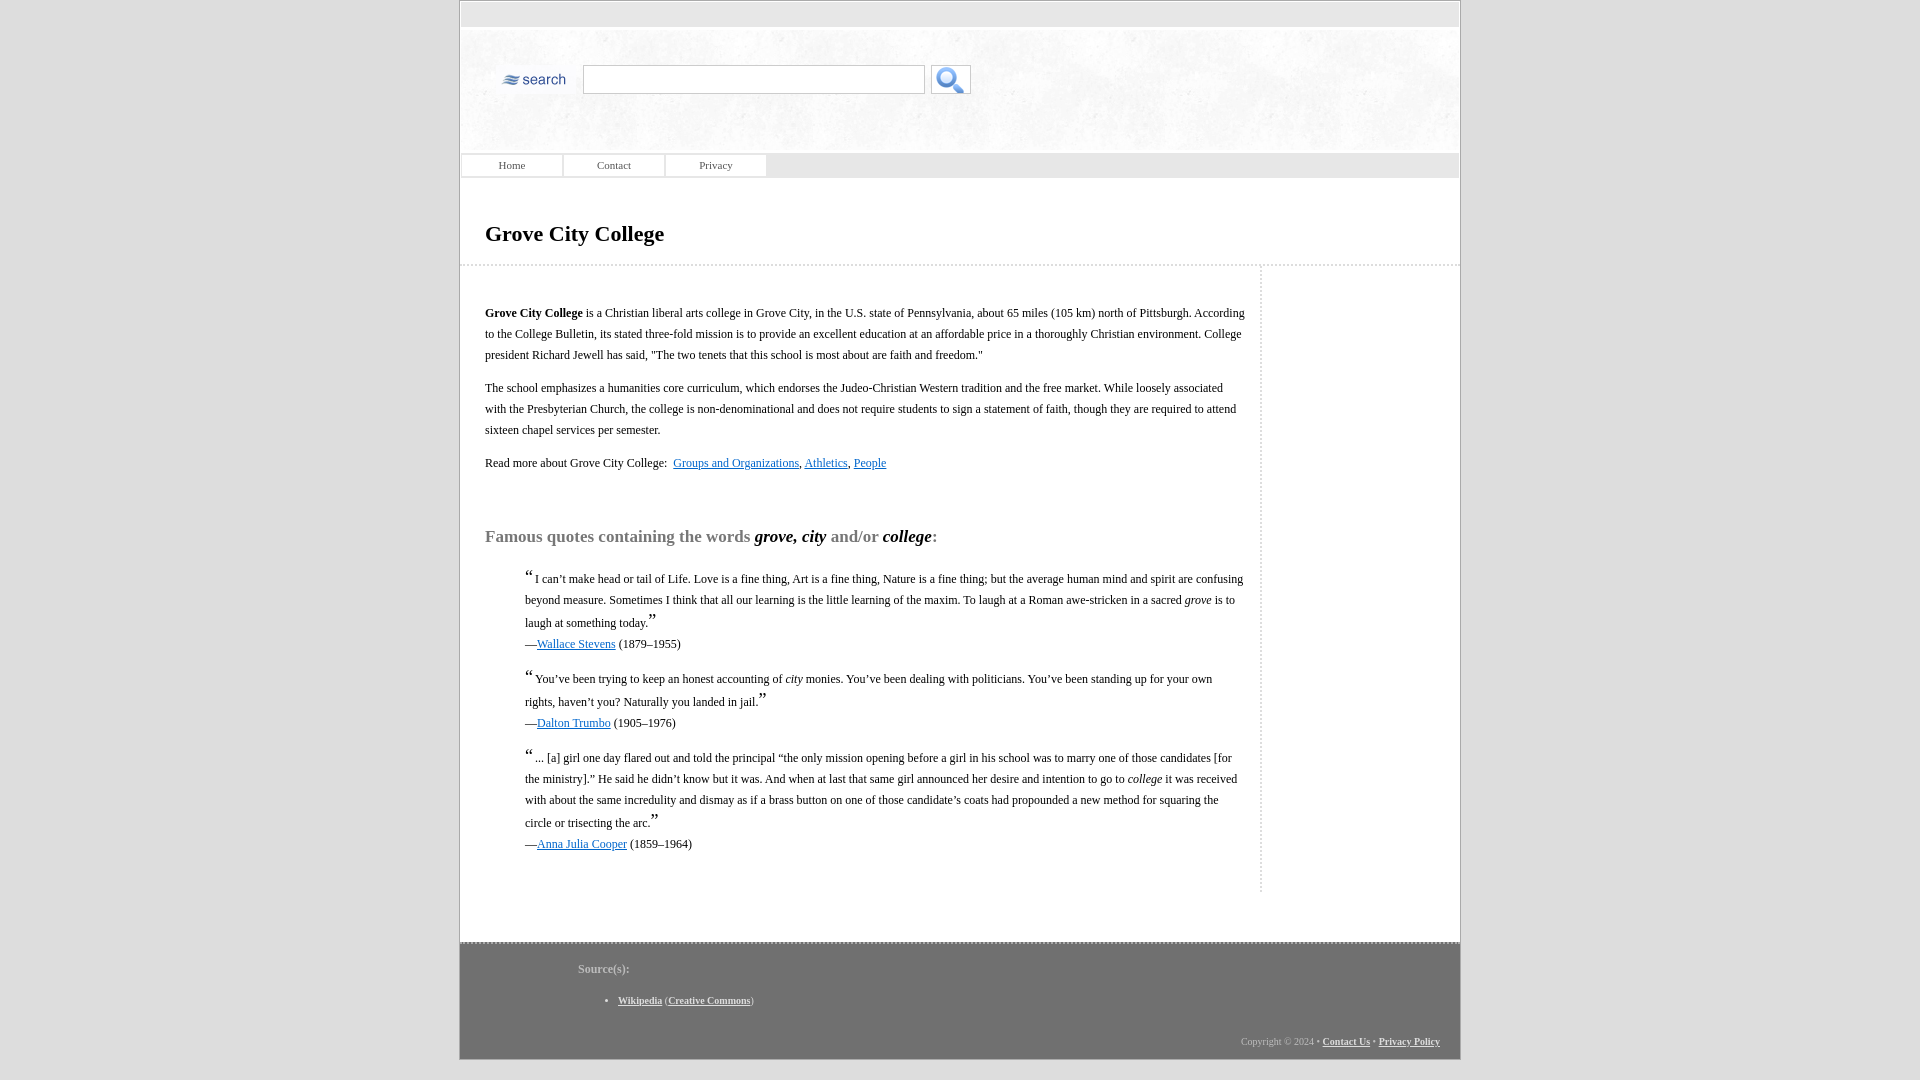  What do you see at coordinates (825, 462) in the screenshot?
I see `Athletics` at bounding box center [825, 462].